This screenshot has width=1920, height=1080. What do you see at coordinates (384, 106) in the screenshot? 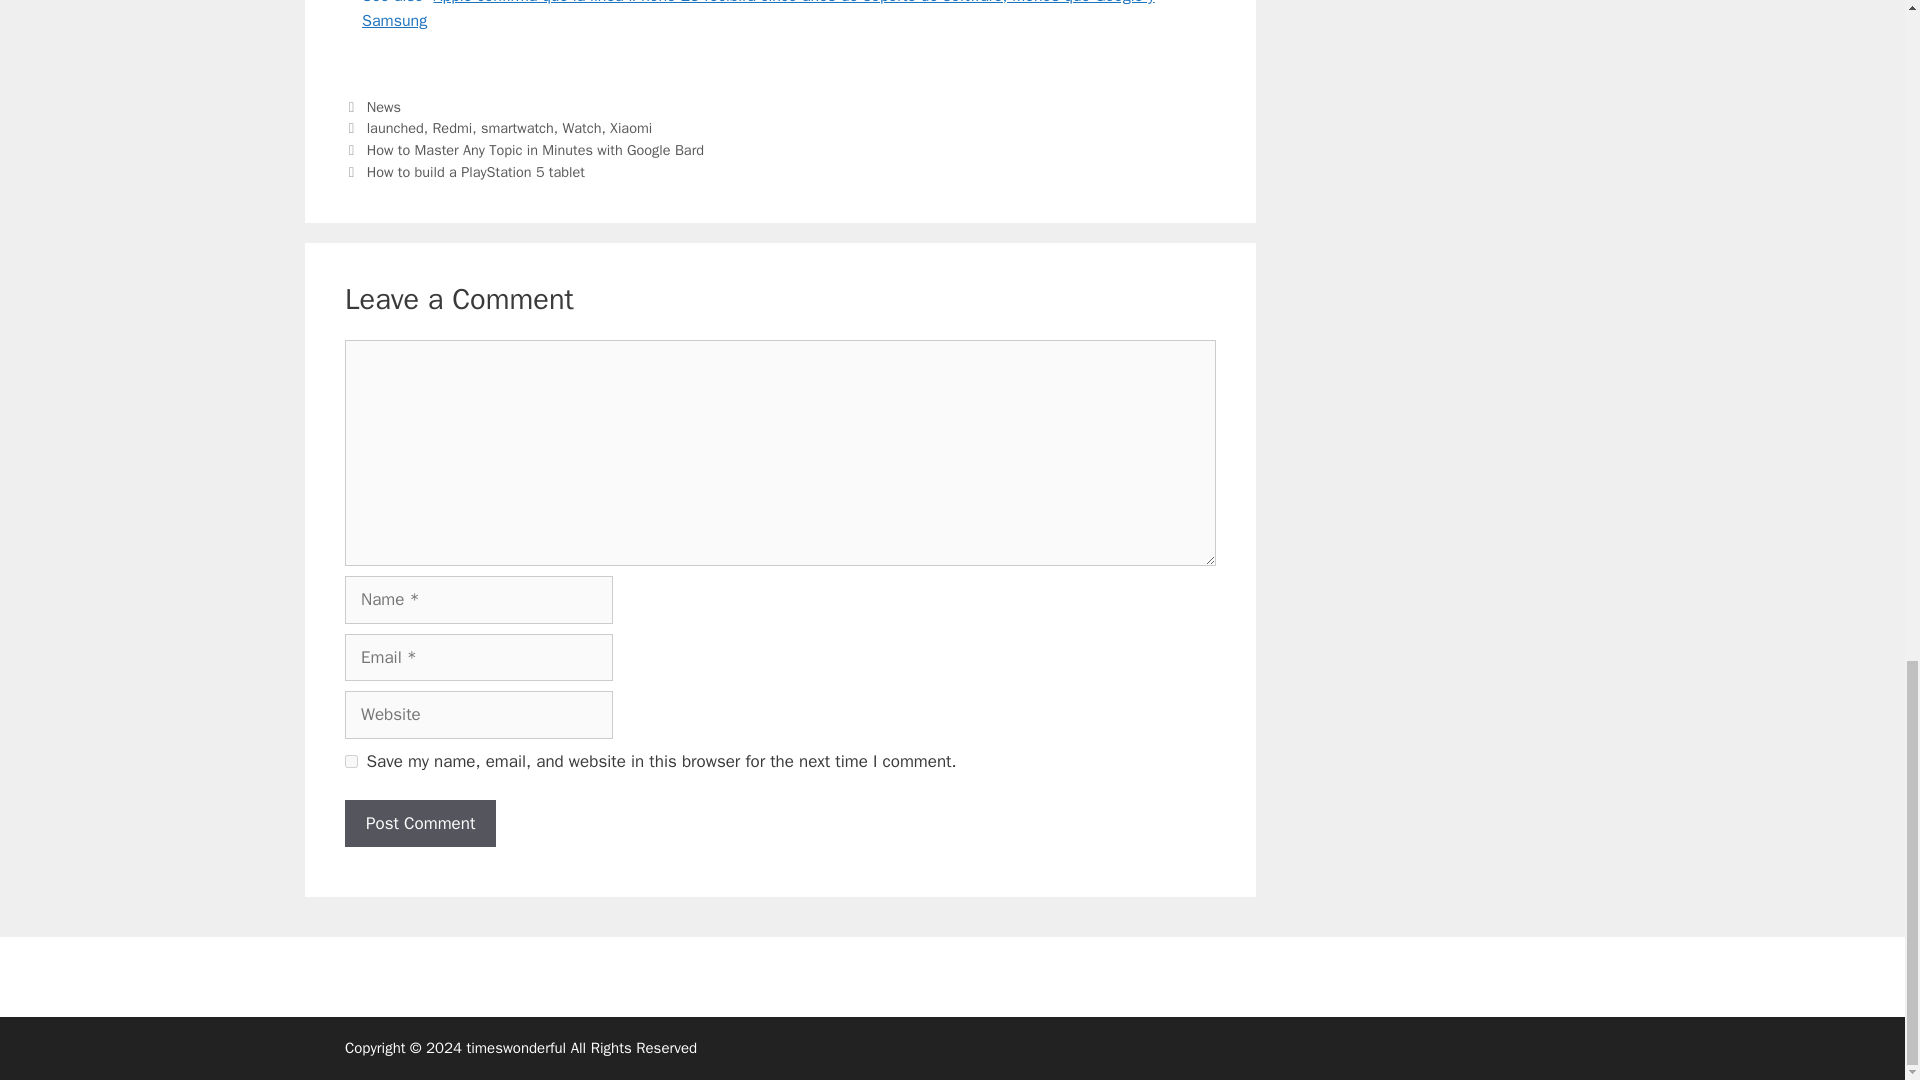
I see `News` at bounding box center [384, 106].